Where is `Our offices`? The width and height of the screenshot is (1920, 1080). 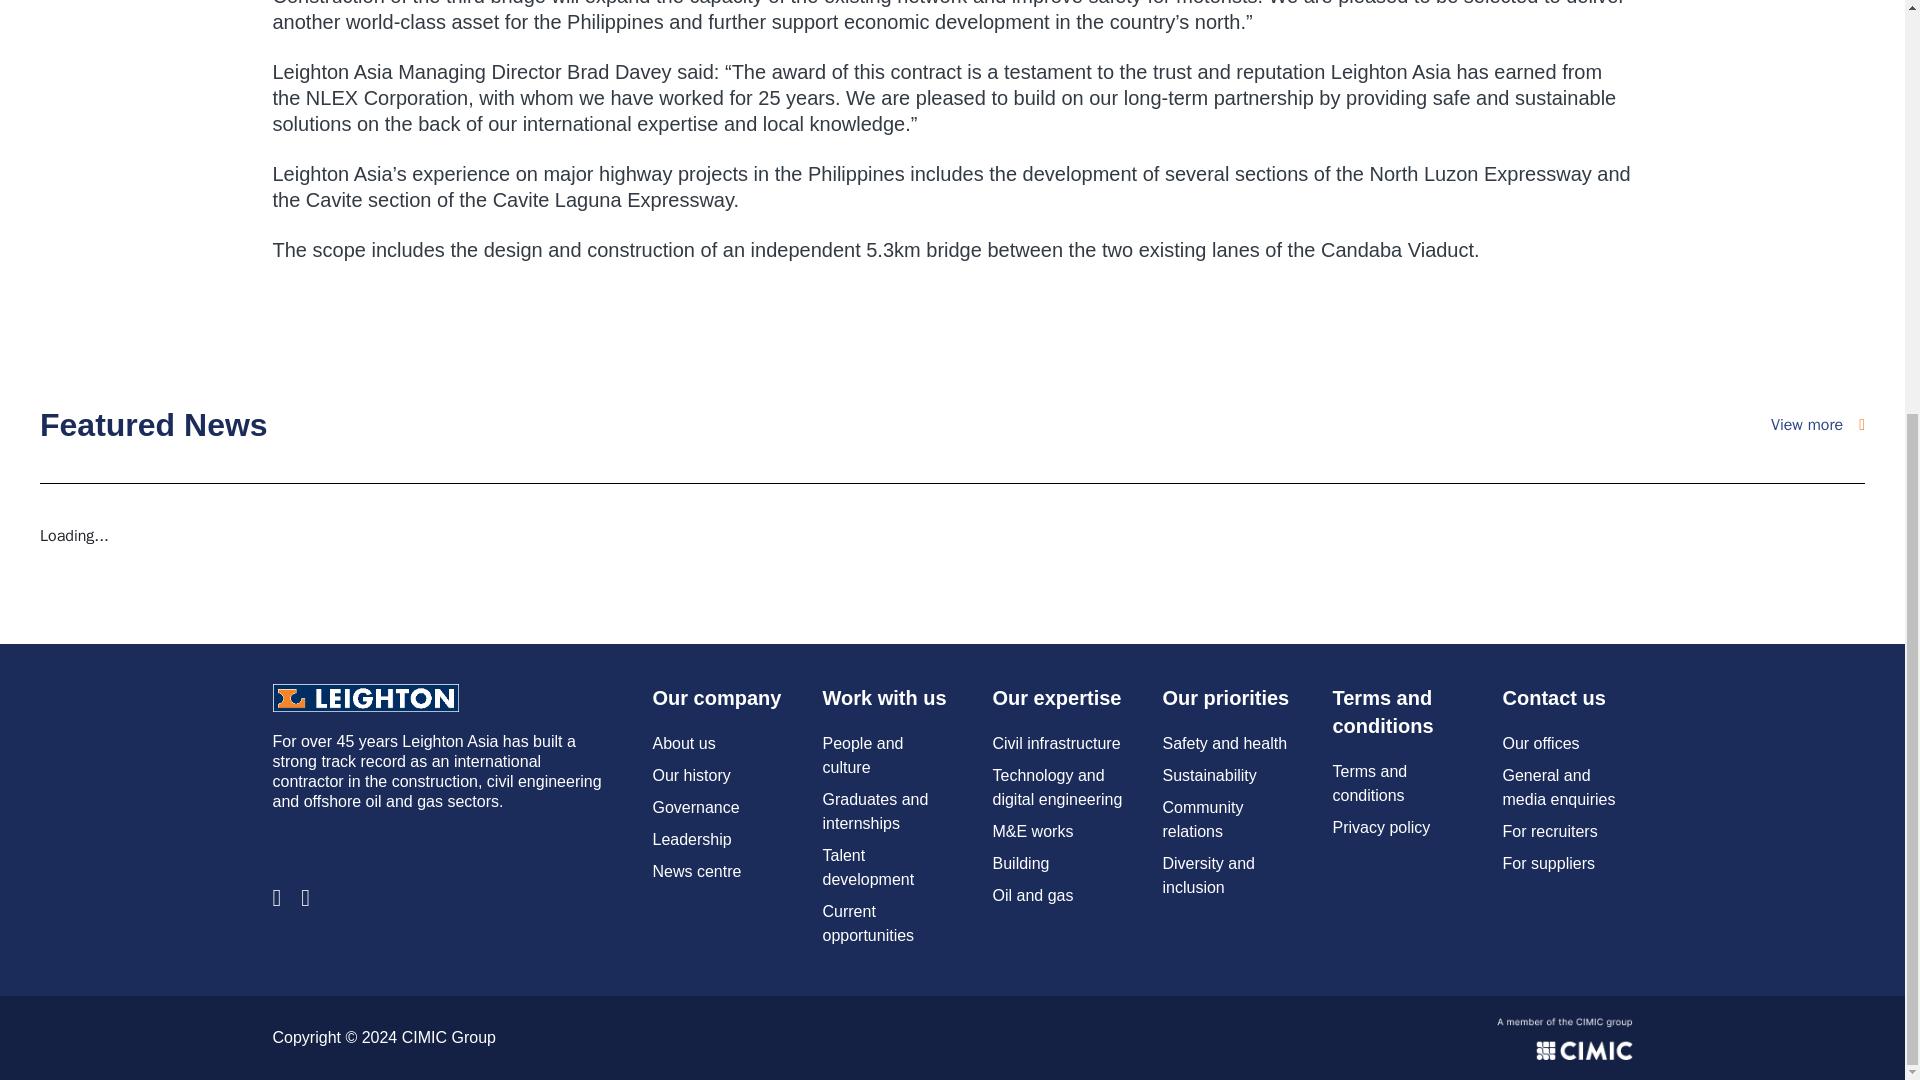 Our offices is located at coordinates (1540, 743).